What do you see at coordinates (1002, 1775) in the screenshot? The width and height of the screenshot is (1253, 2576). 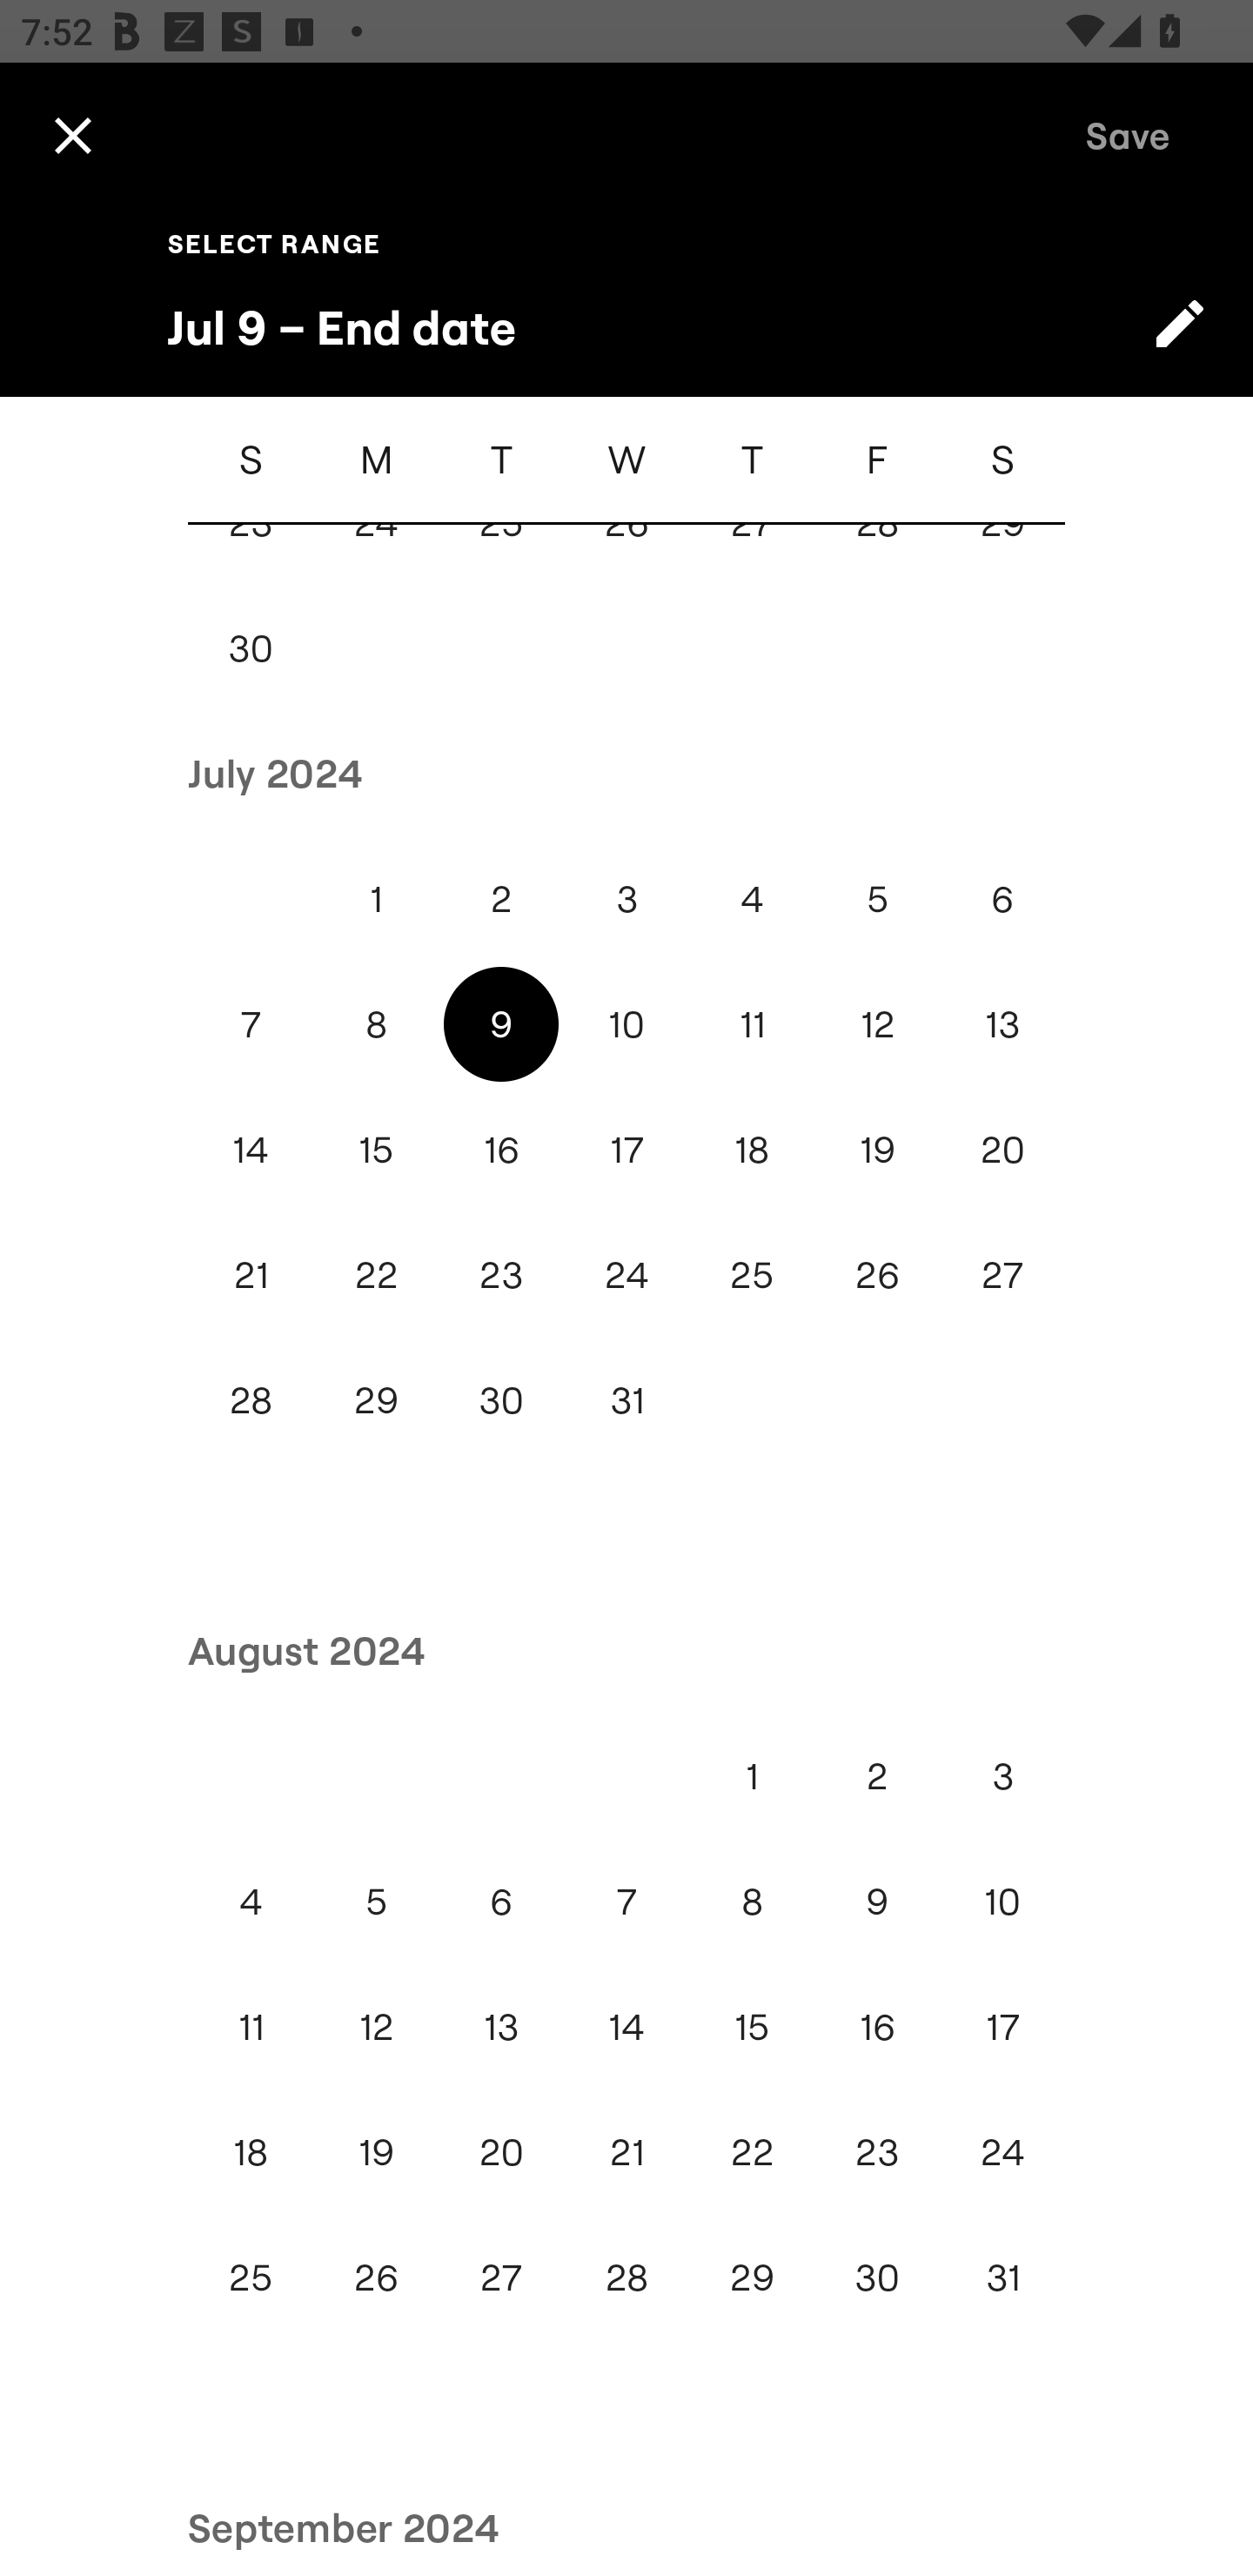 I see `3 Sat, Aug 3` at bounding box center [1002, 1775].